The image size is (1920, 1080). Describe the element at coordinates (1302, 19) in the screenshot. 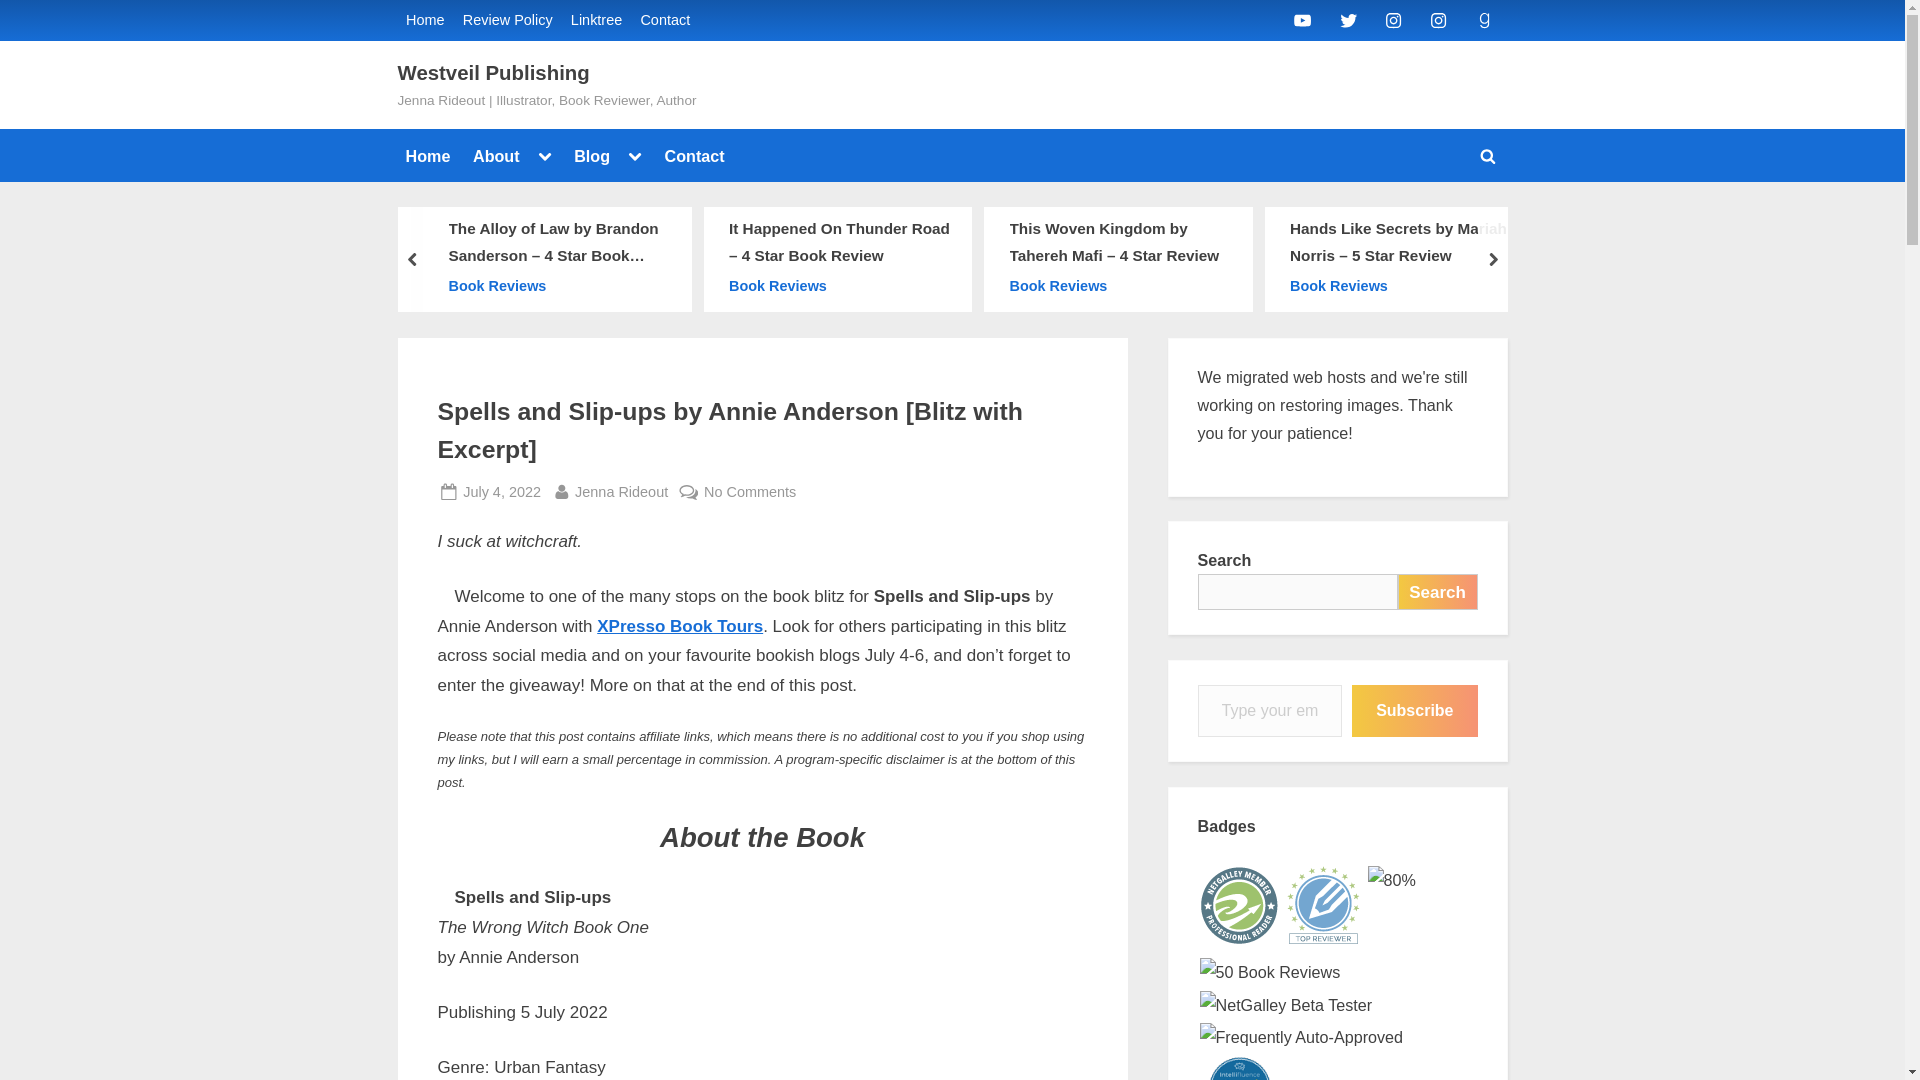

I see `Menu Item` at that location.